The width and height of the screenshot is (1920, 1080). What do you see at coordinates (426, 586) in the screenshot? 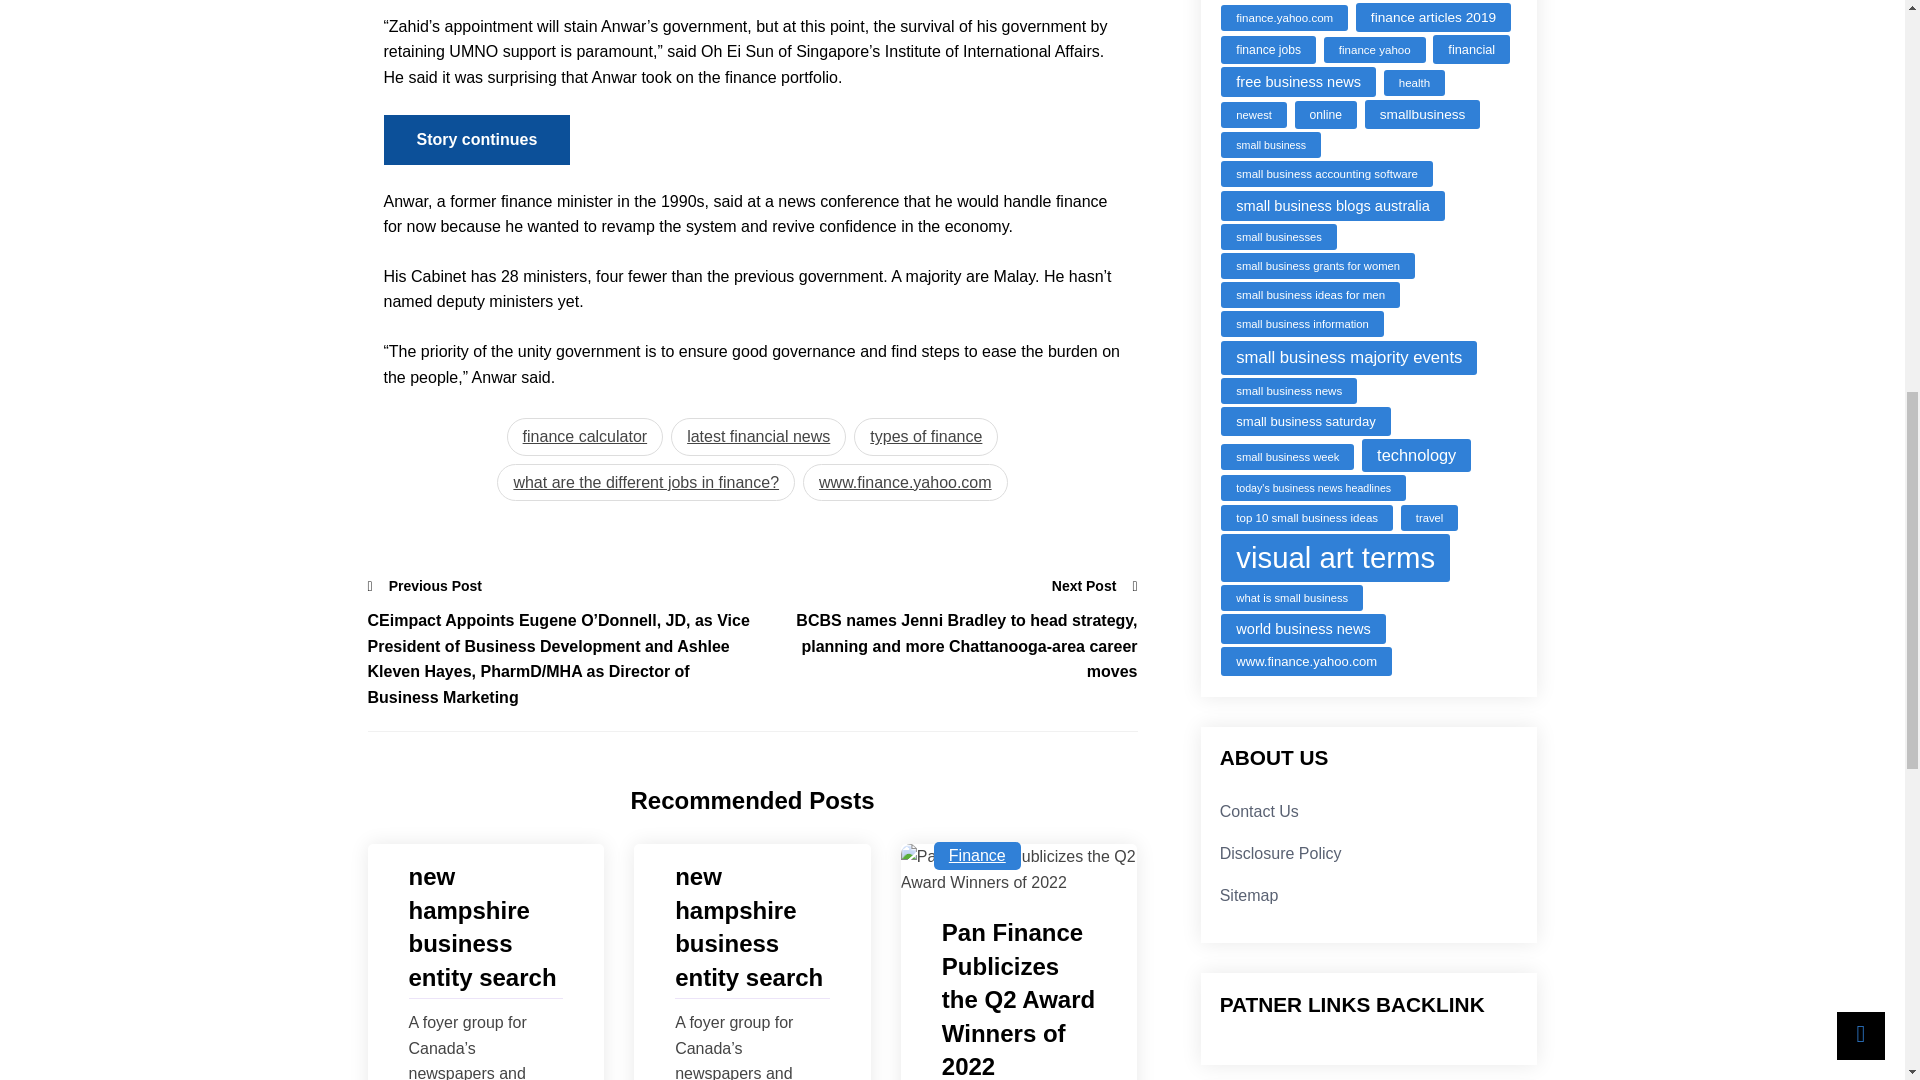
I see `Previous Post` at bounding box center [426, 586].